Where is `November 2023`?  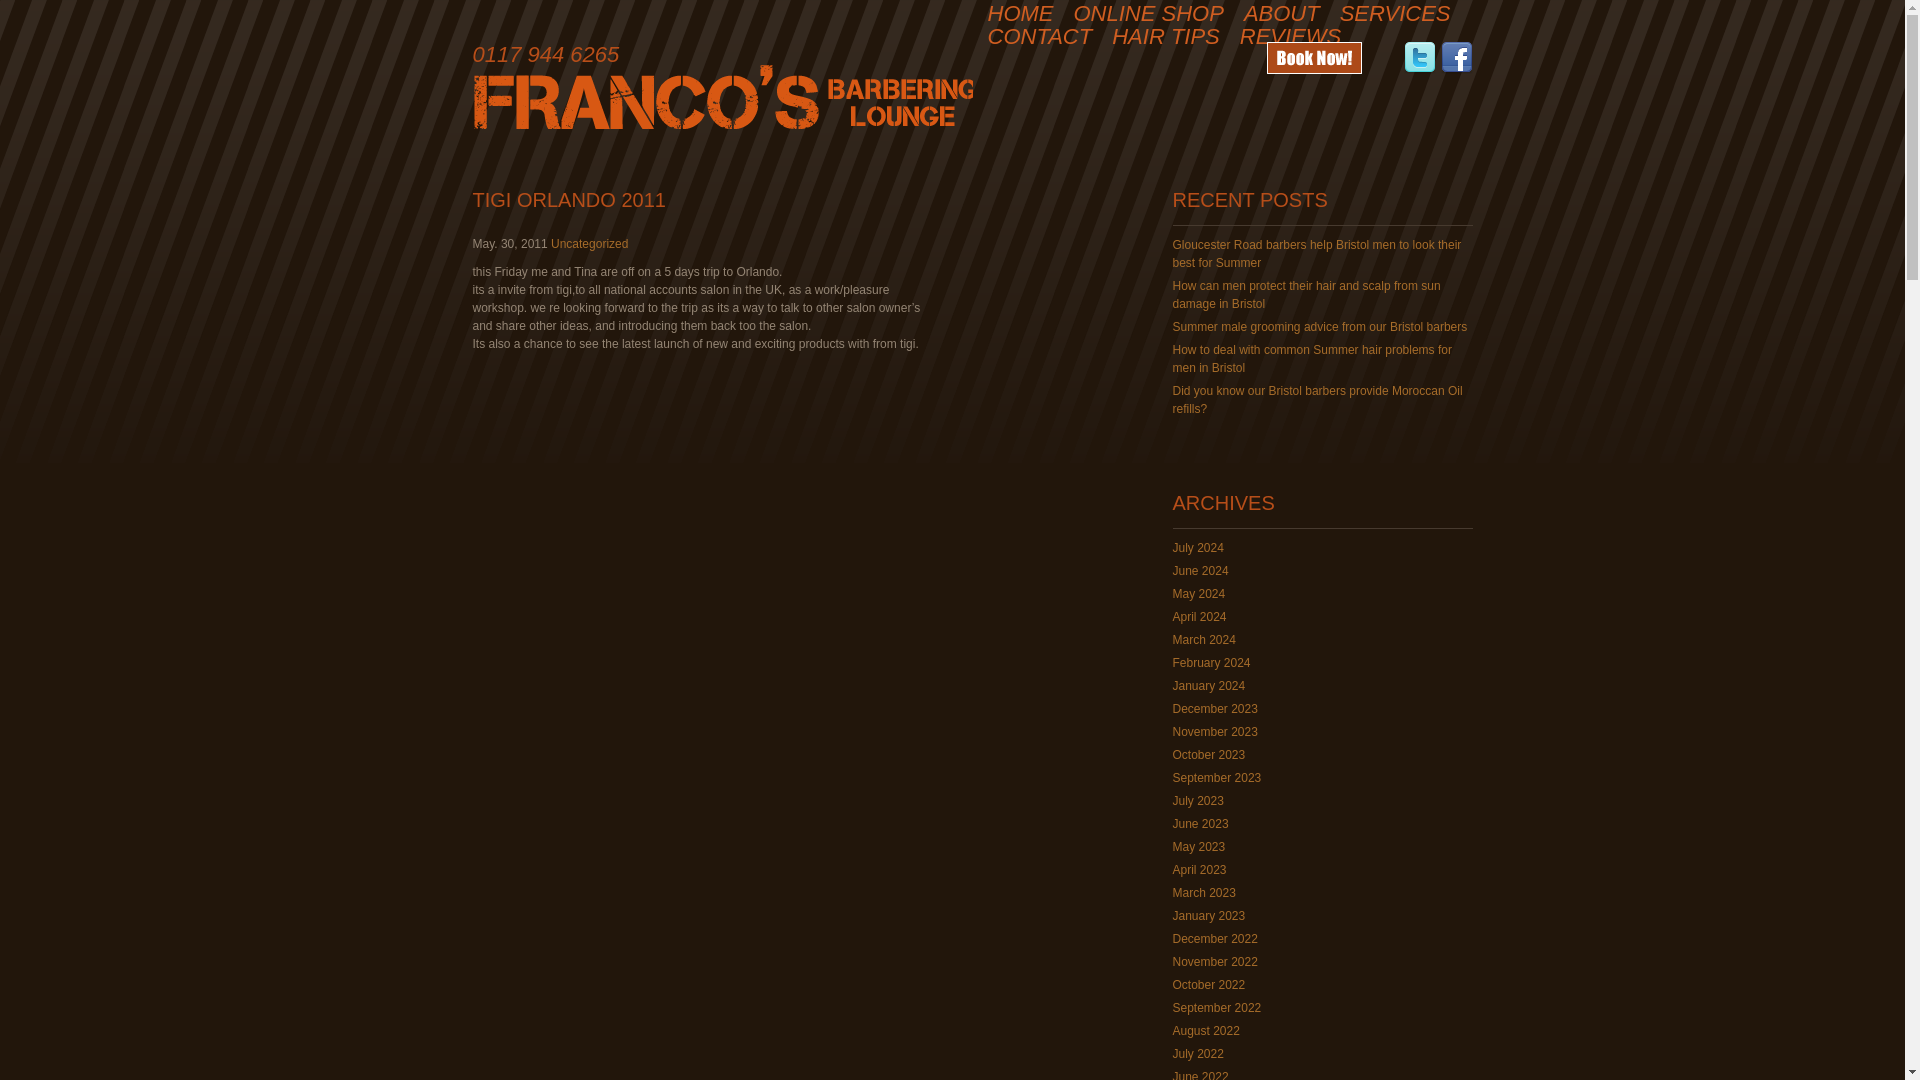
November 2023 is located at coordinates (1214, 731).